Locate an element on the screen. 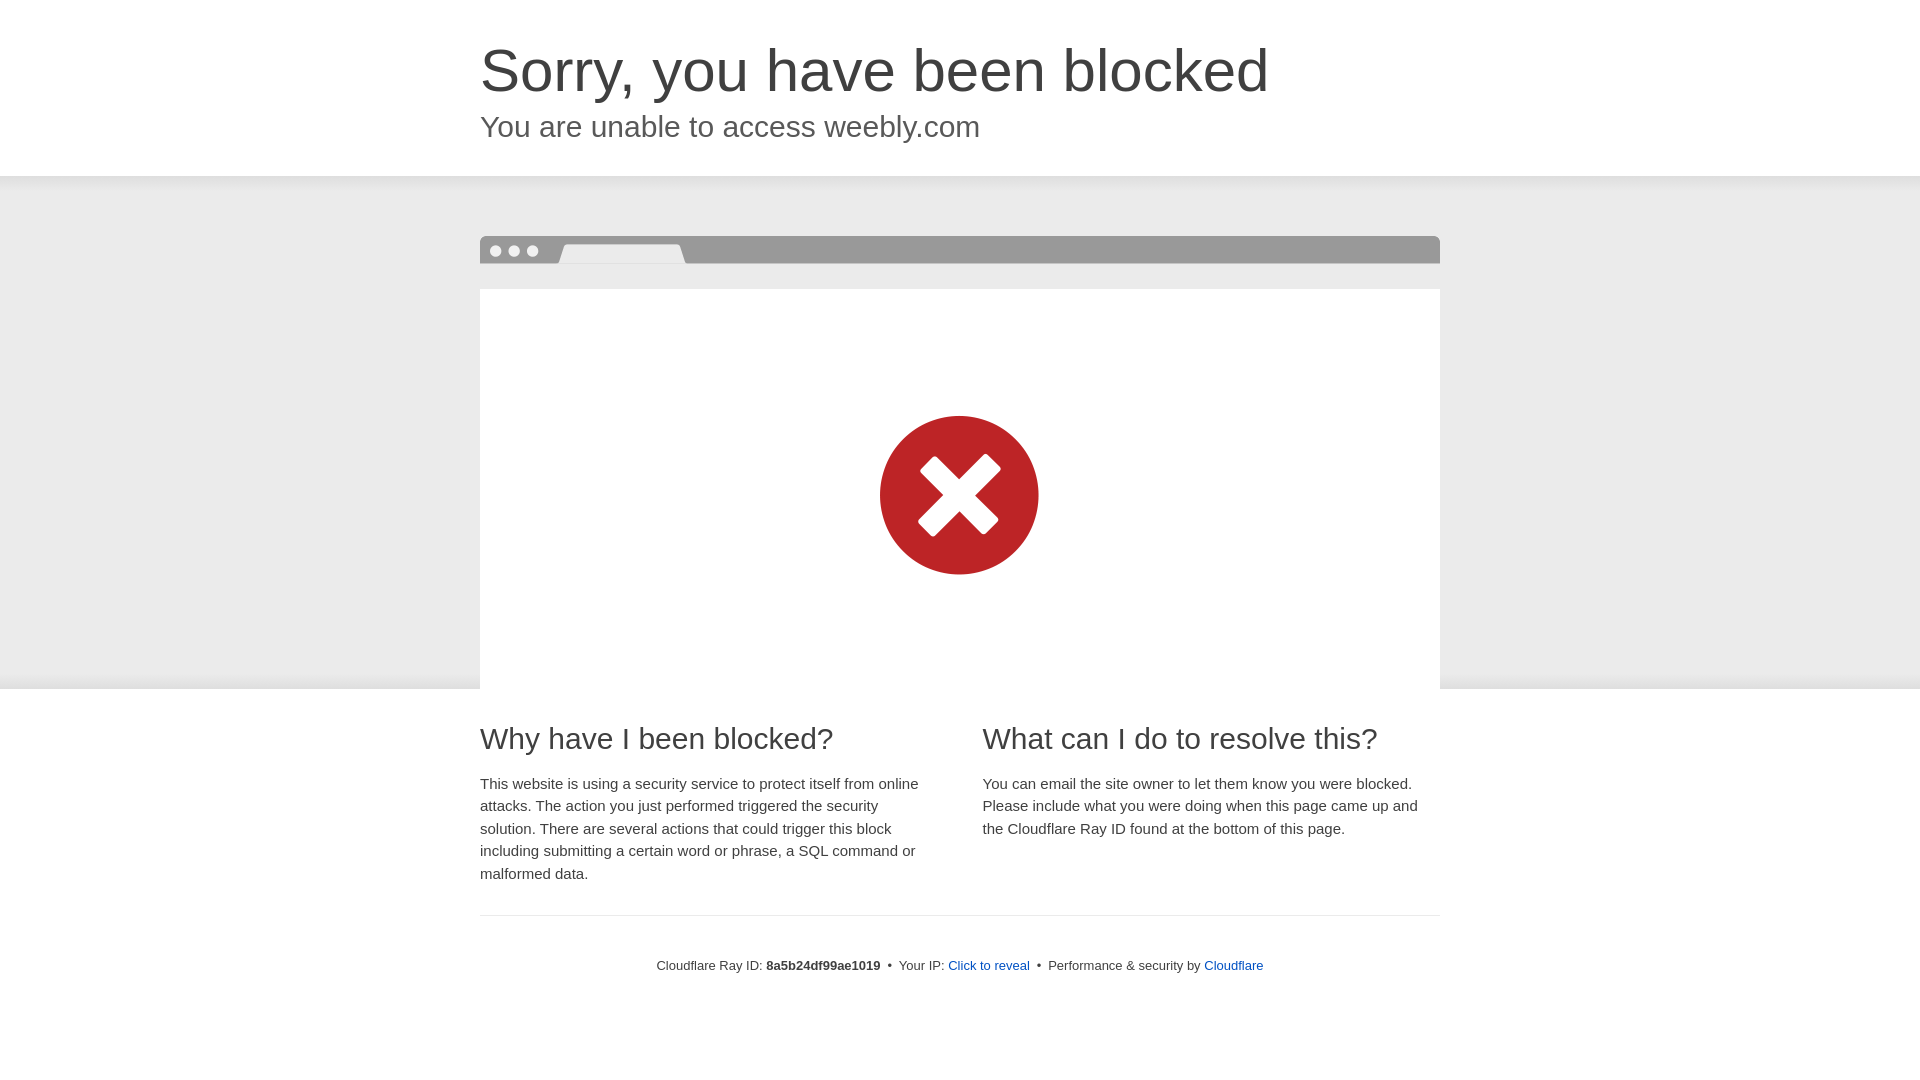  Cloudflare is located at coordinates (1233, 965).